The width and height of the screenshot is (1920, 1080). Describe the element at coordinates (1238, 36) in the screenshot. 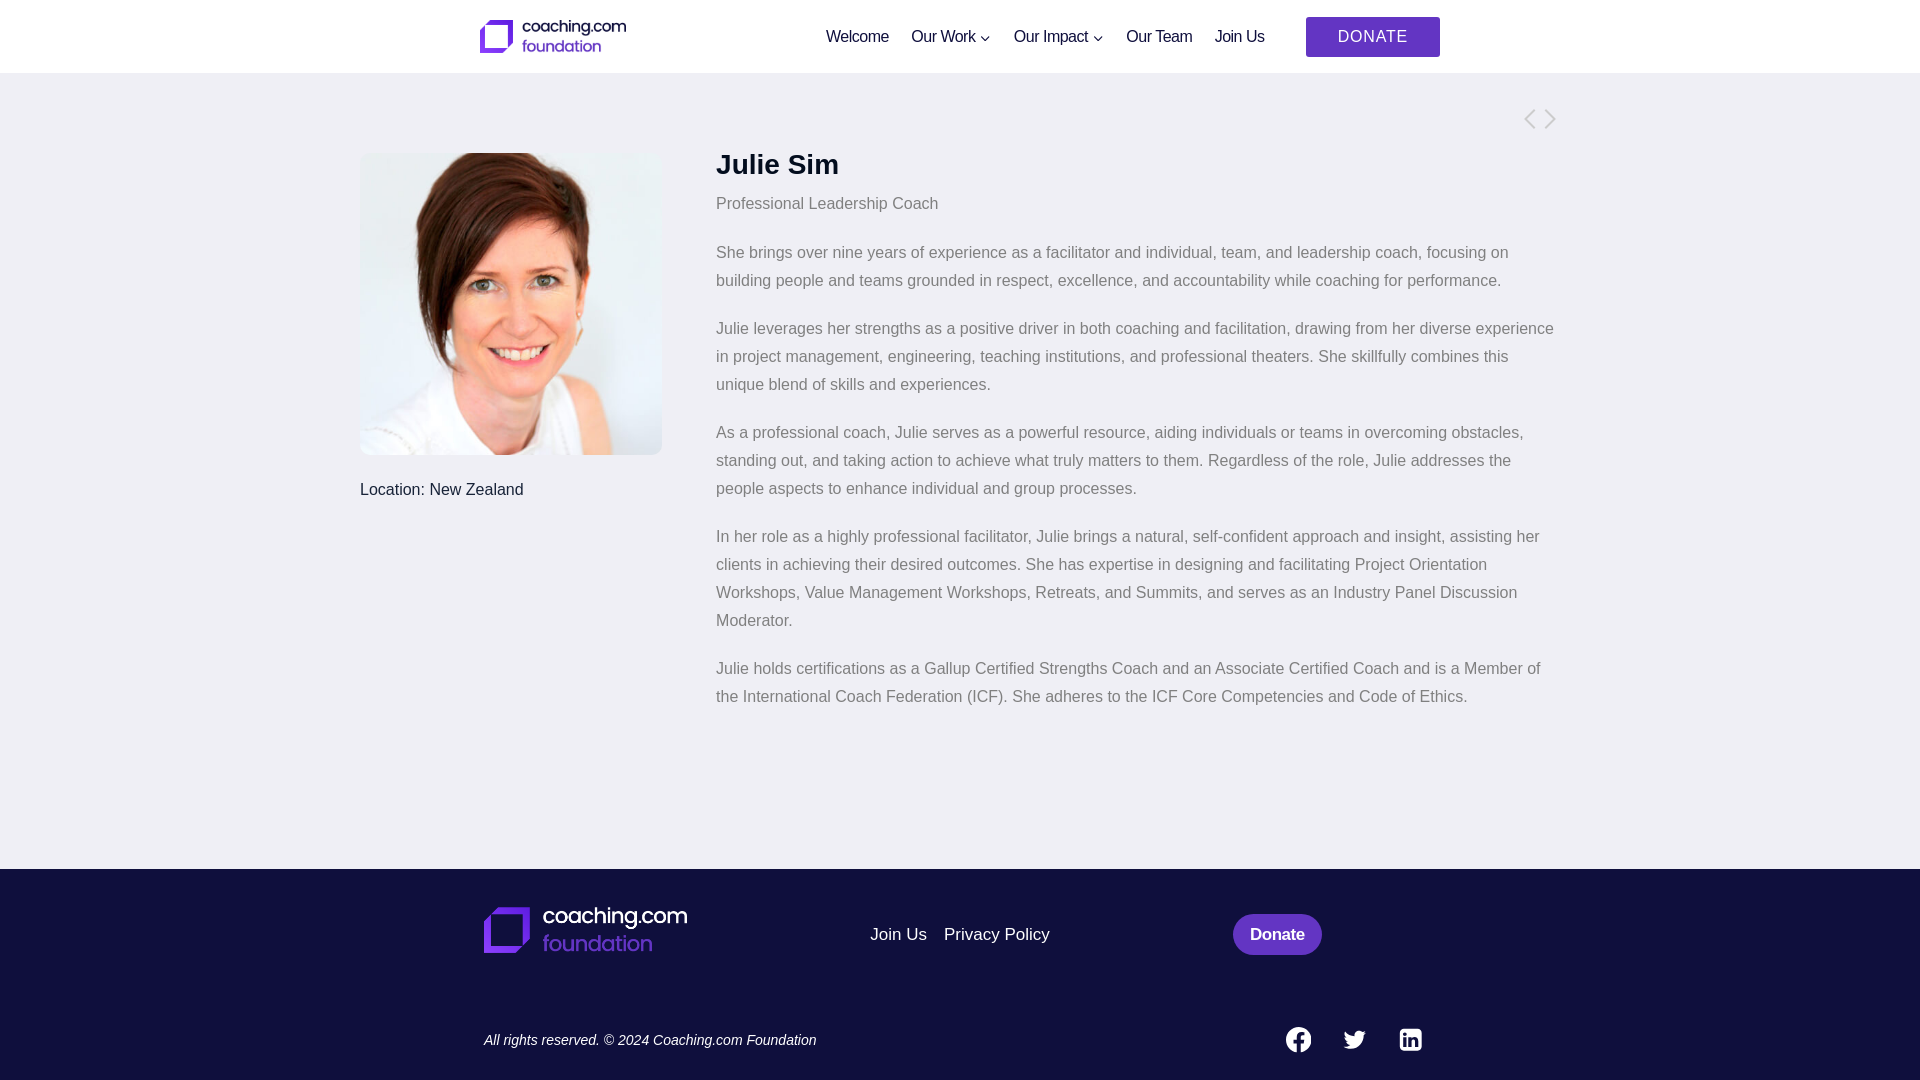

I see `Join Us` at that location.